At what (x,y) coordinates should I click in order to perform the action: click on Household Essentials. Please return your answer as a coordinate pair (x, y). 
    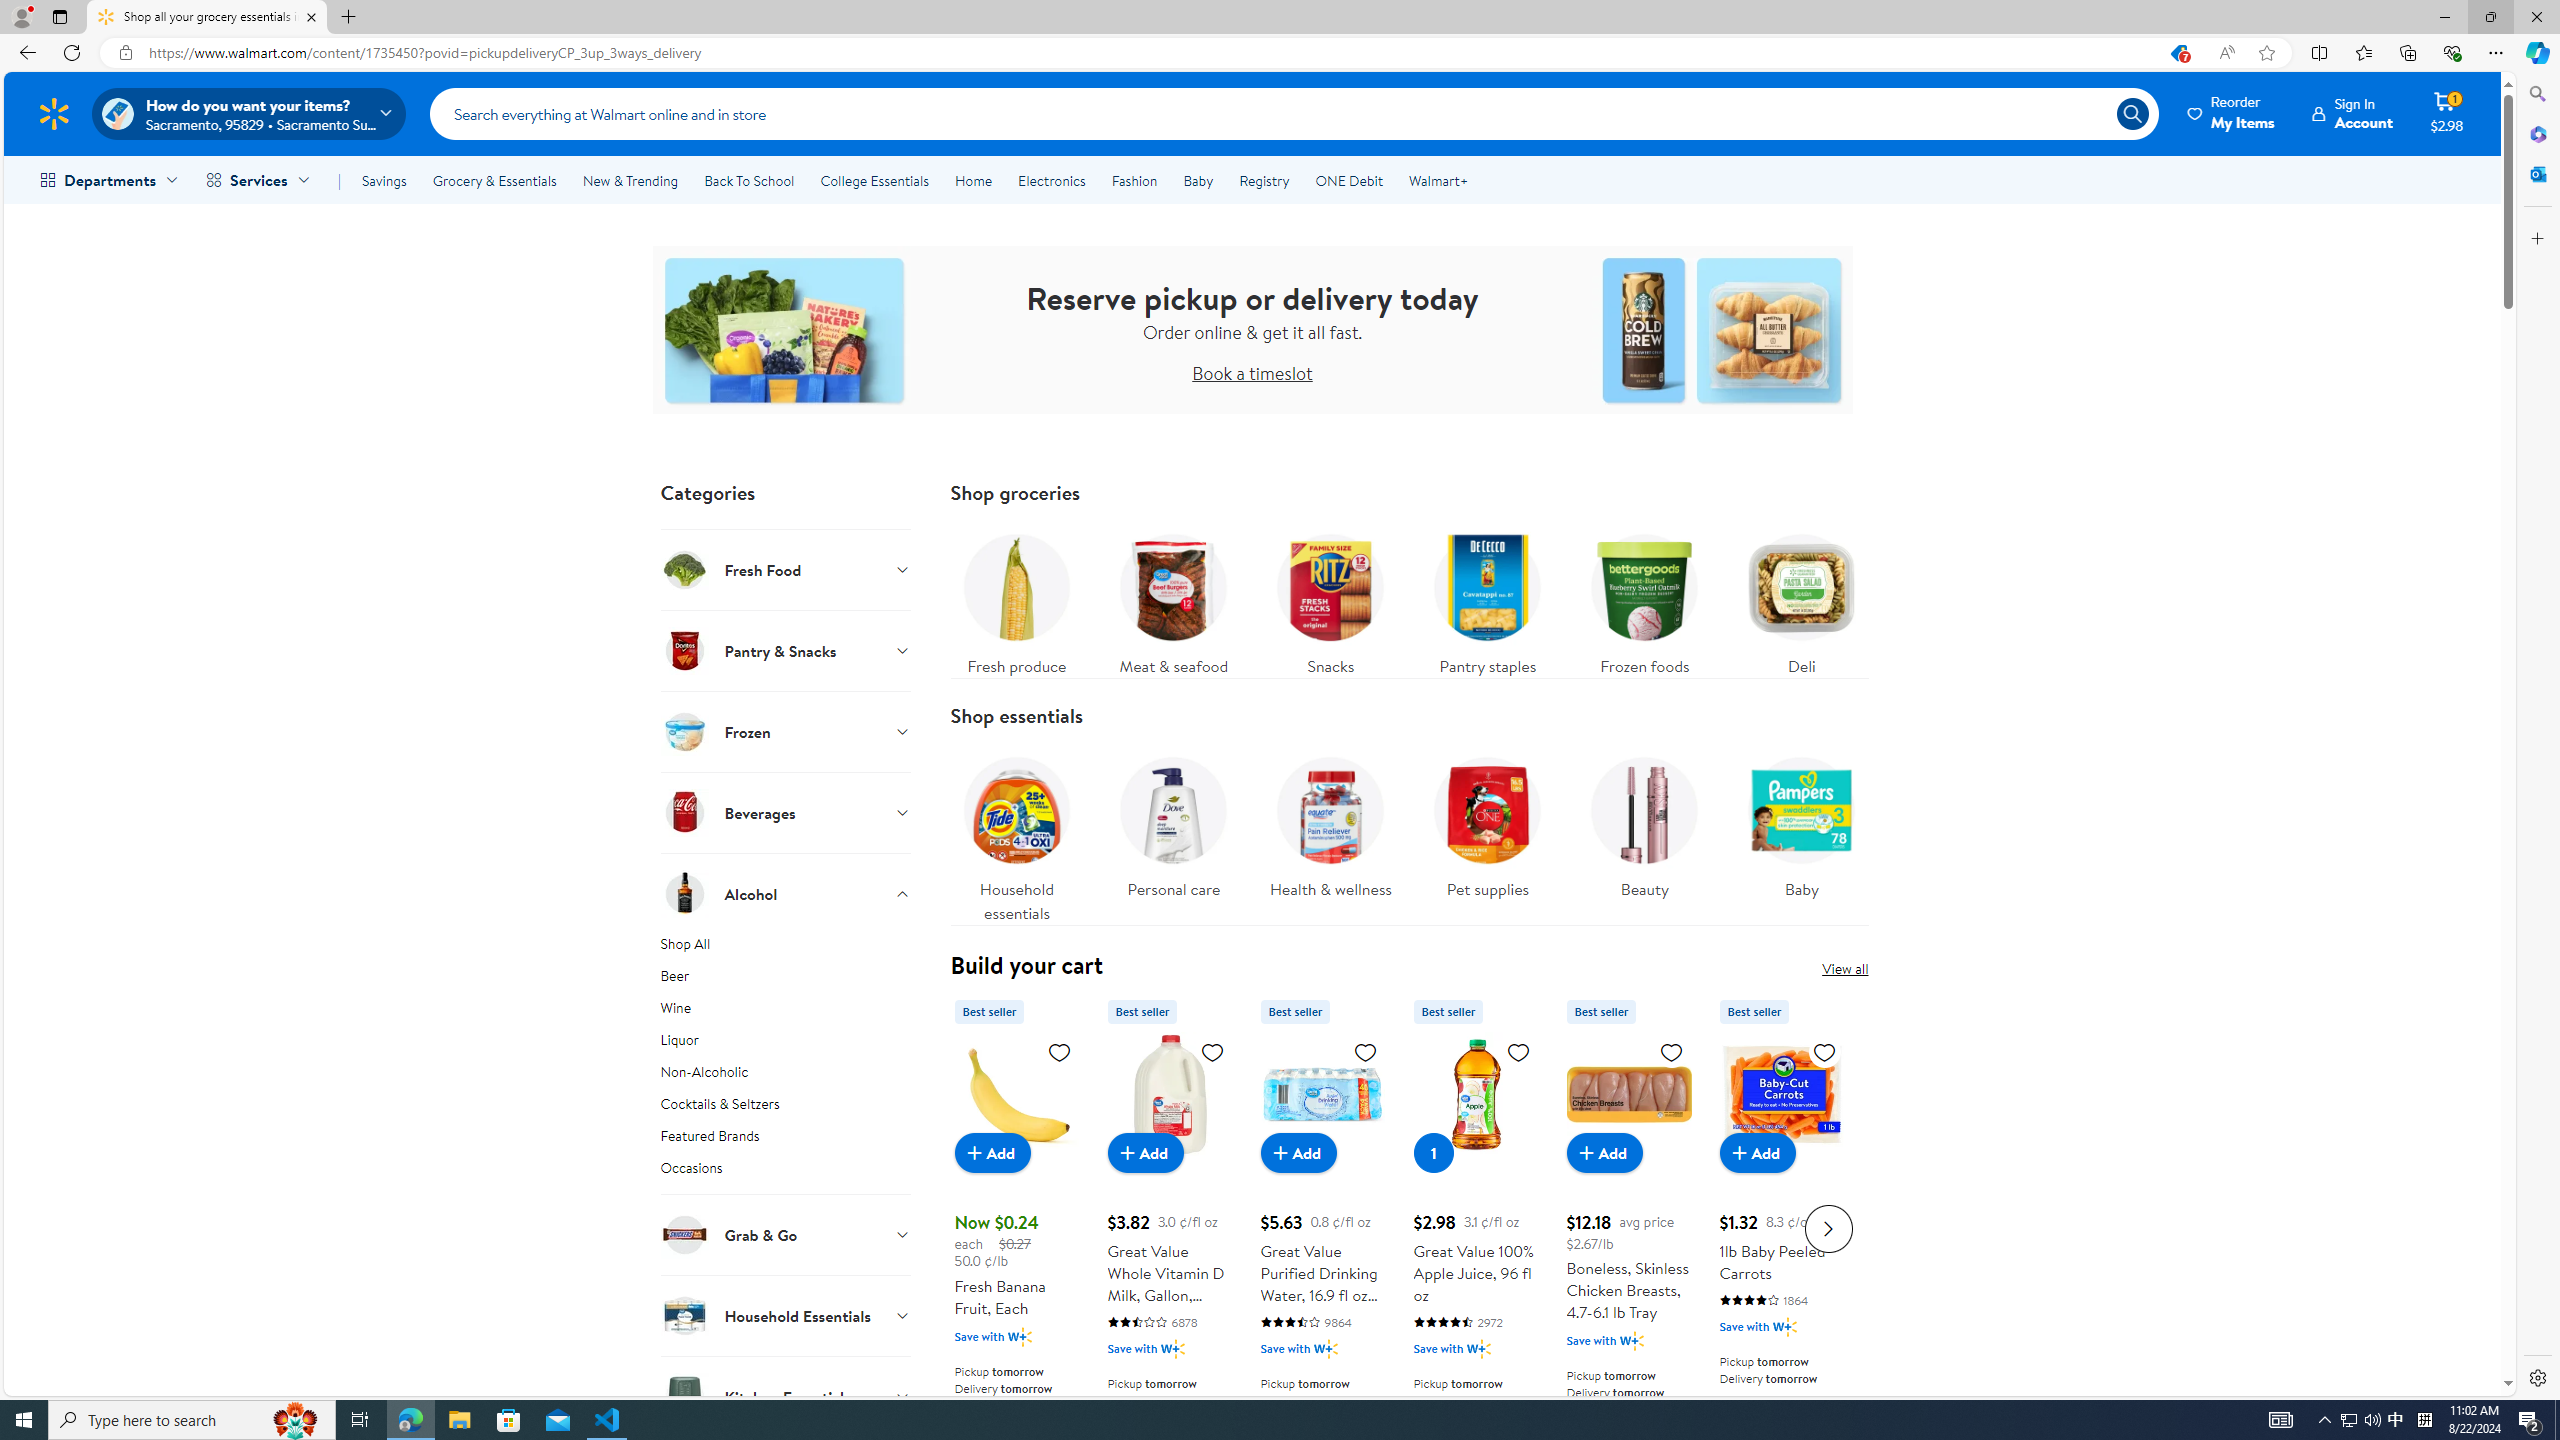
    Looking at the image, I should click on (786, 1315).